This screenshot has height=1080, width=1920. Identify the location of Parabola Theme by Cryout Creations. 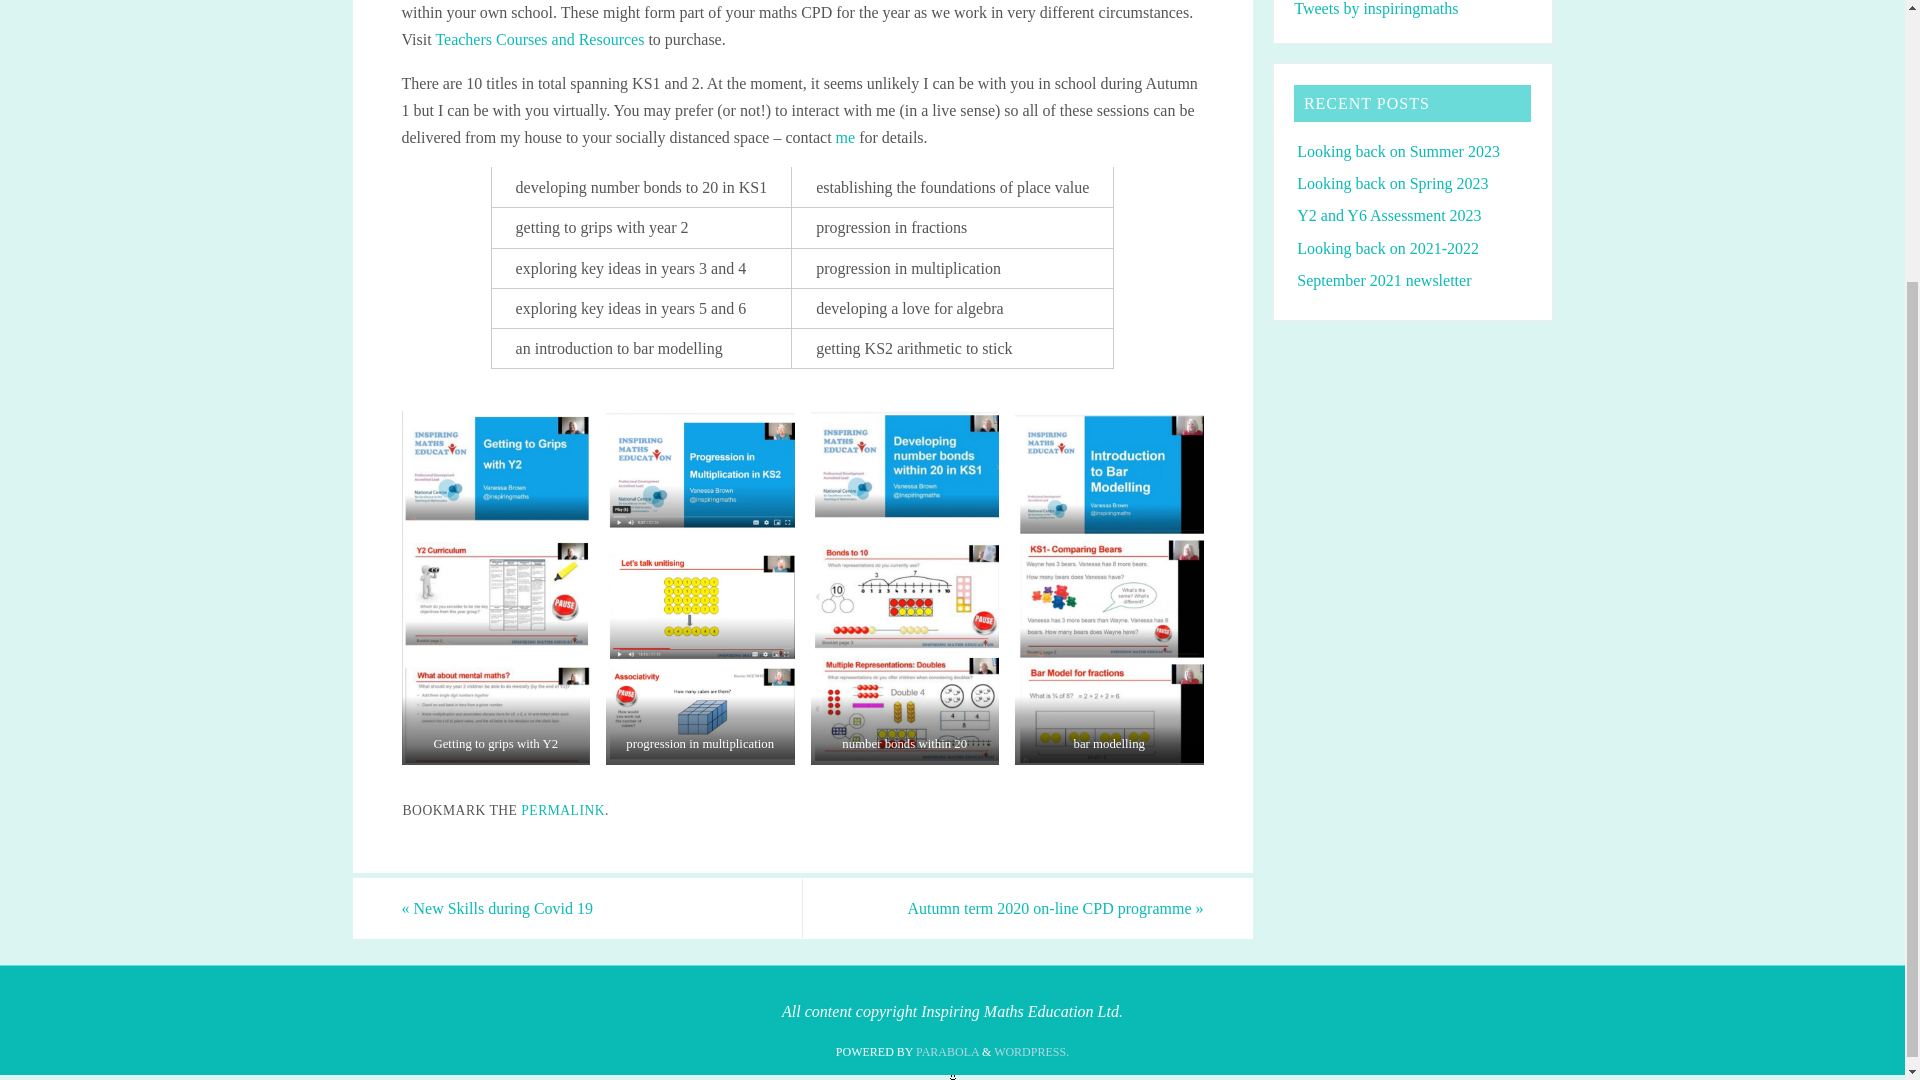
(947, 1052).